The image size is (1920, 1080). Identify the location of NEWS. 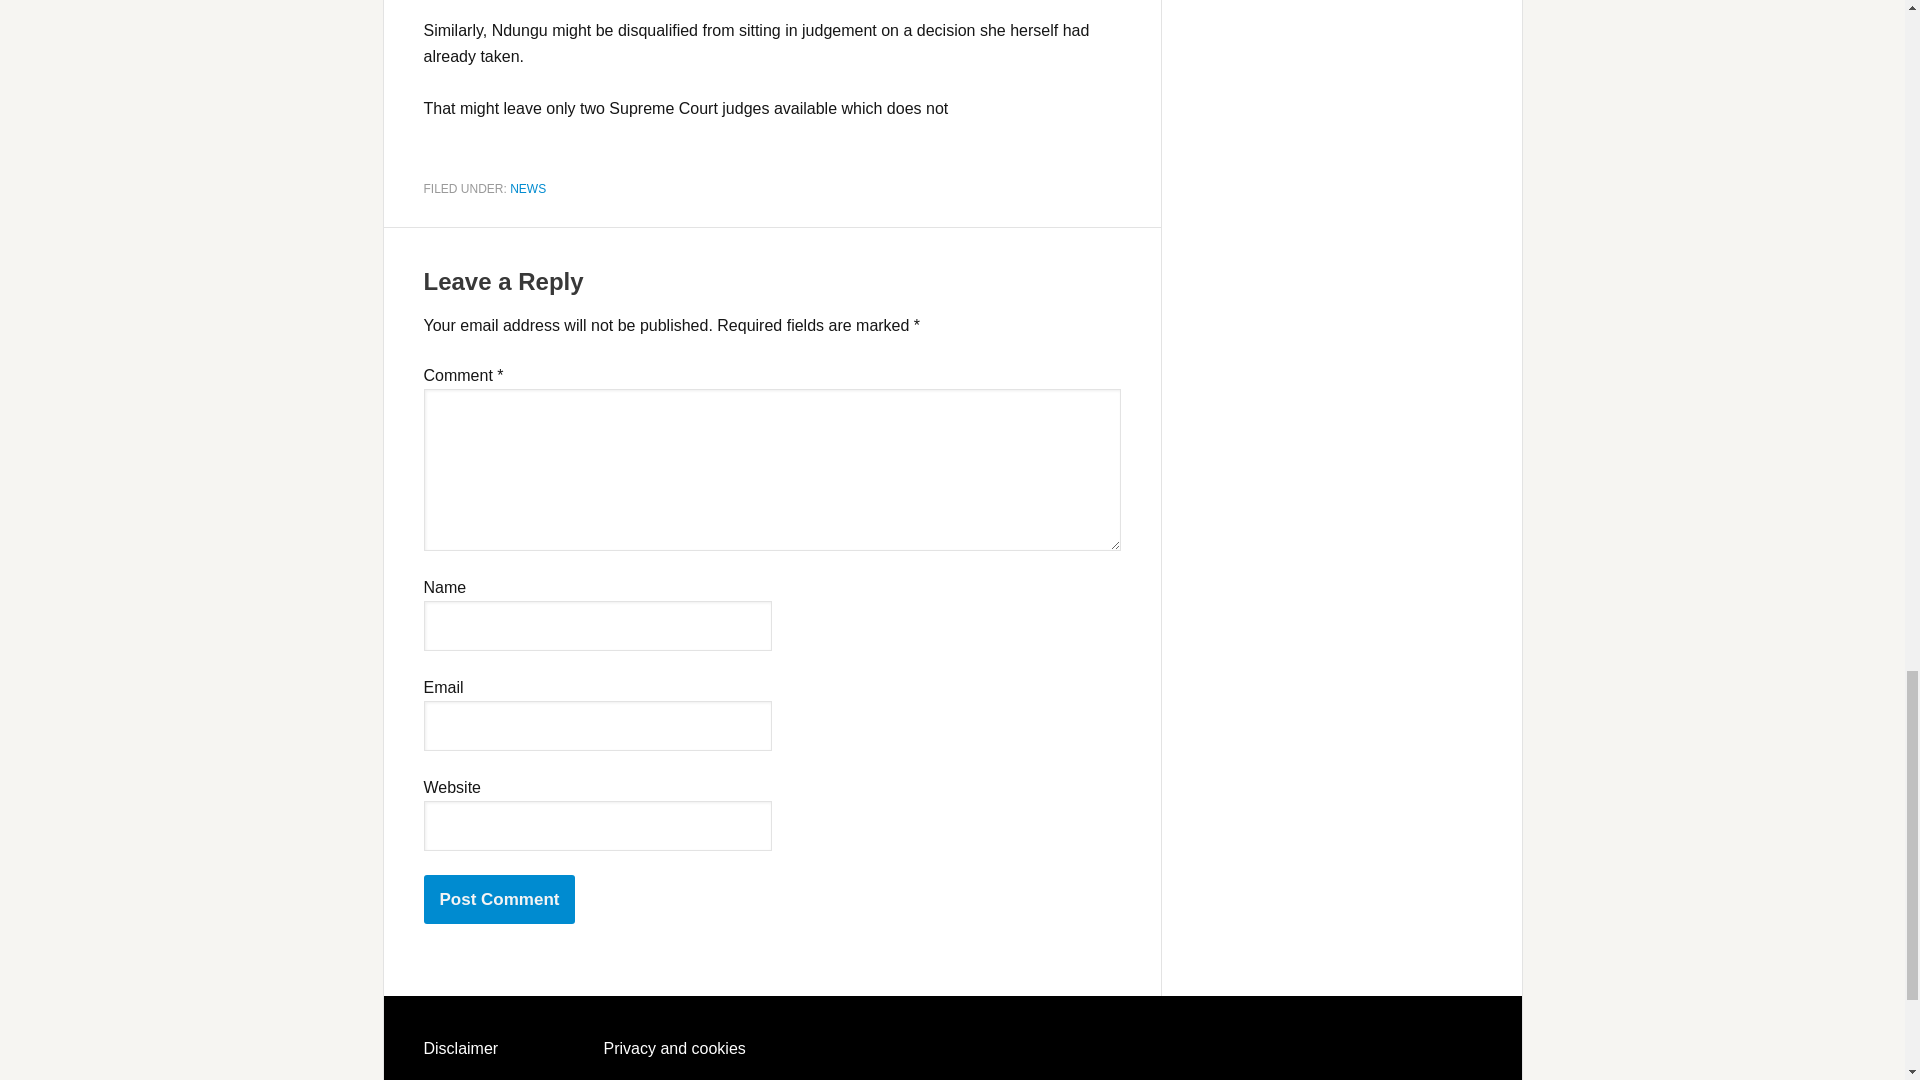
(528, 188).